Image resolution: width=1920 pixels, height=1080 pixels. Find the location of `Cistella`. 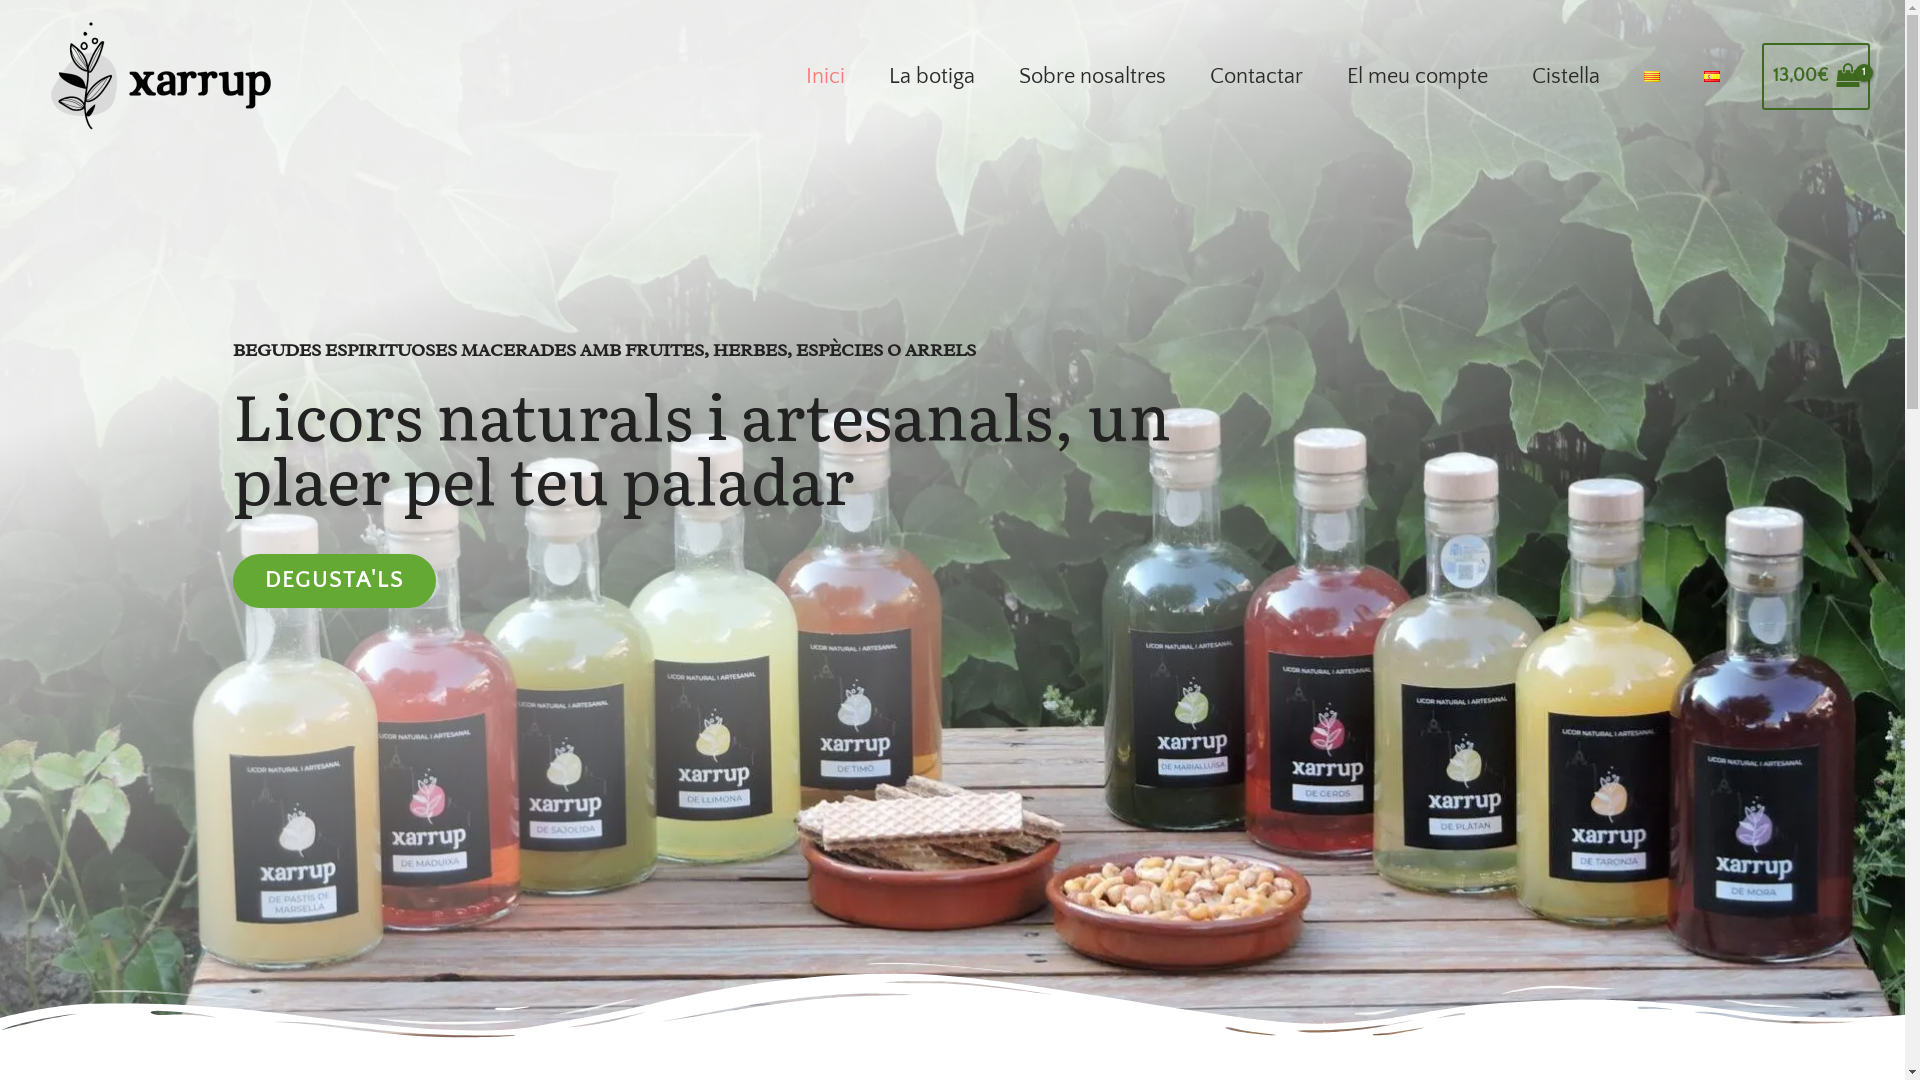

Cistella is located at coordinates (1566, 76).